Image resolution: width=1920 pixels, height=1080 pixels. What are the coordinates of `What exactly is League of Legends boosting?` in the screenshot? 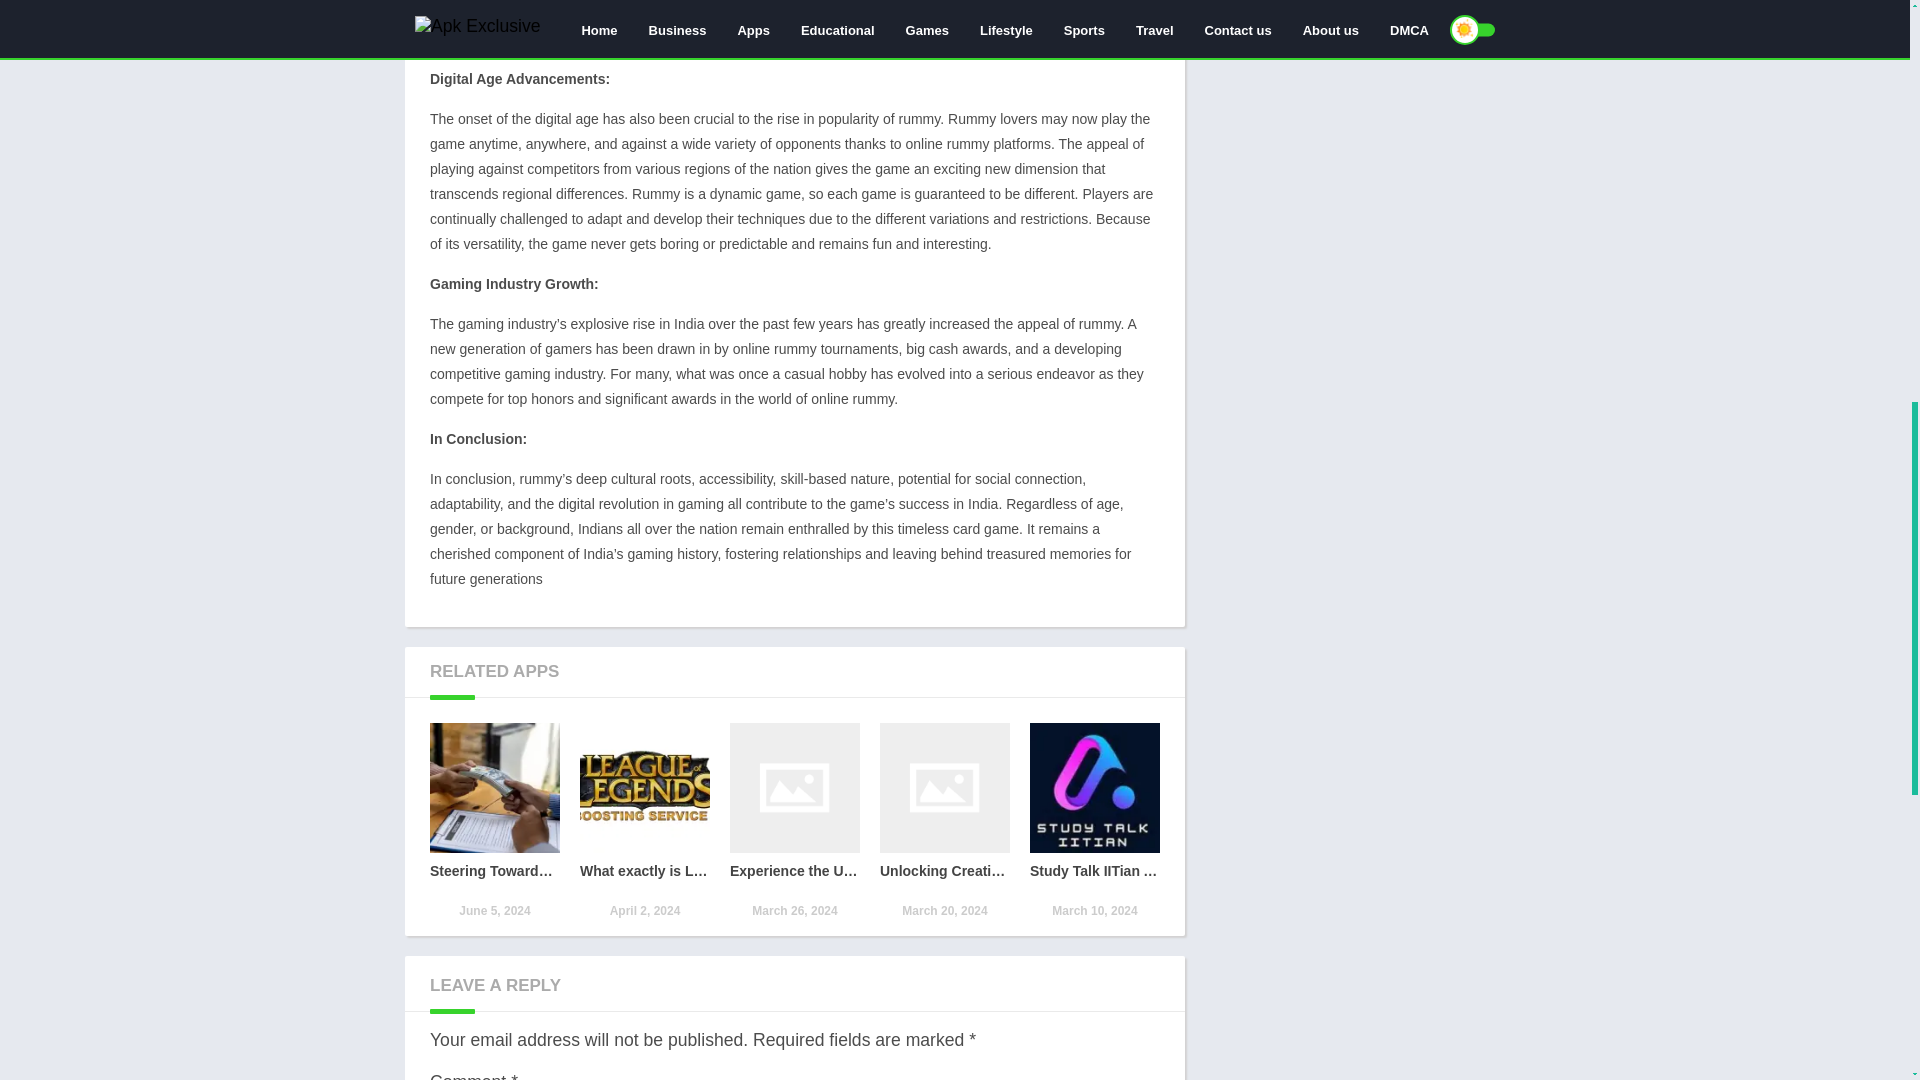 It's located at (644, 822).